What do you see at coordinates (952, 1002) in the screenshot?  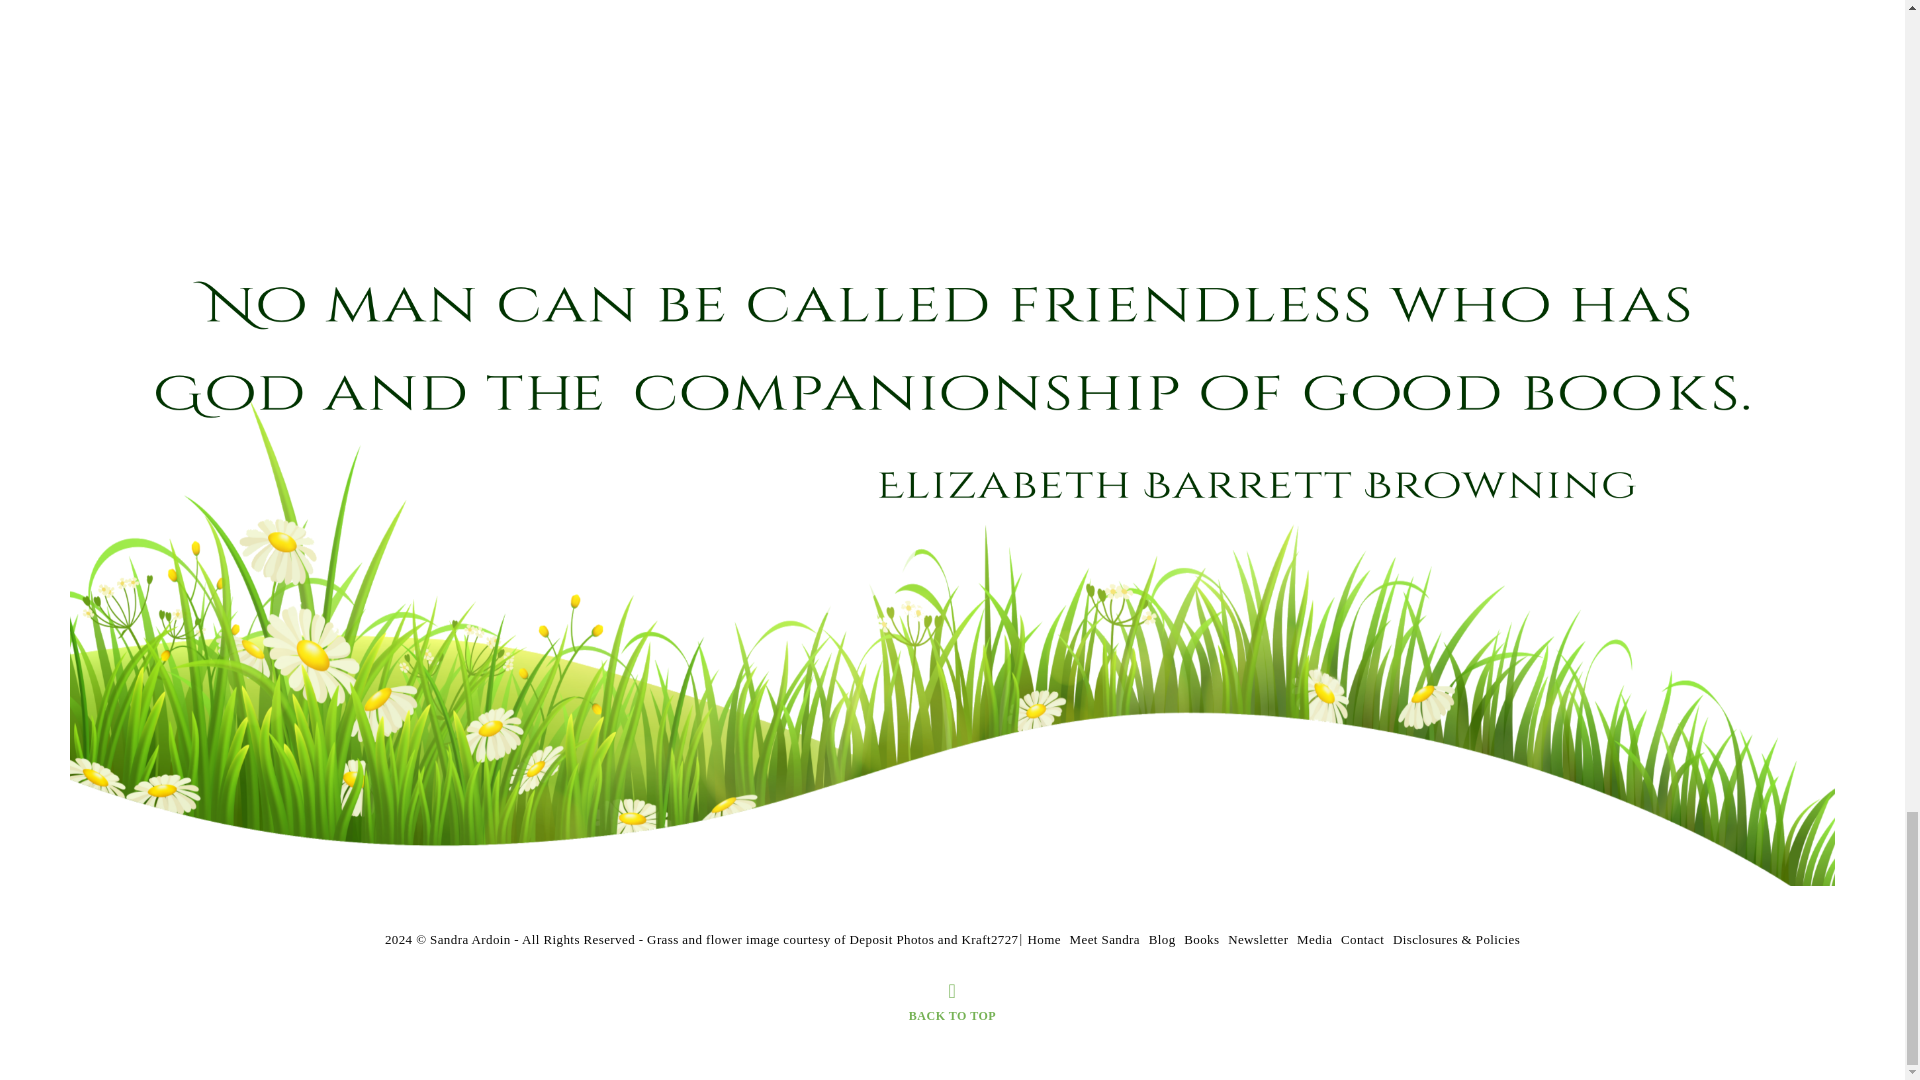 I see `BACK TO TOP` at bounding box center [952, 1002].